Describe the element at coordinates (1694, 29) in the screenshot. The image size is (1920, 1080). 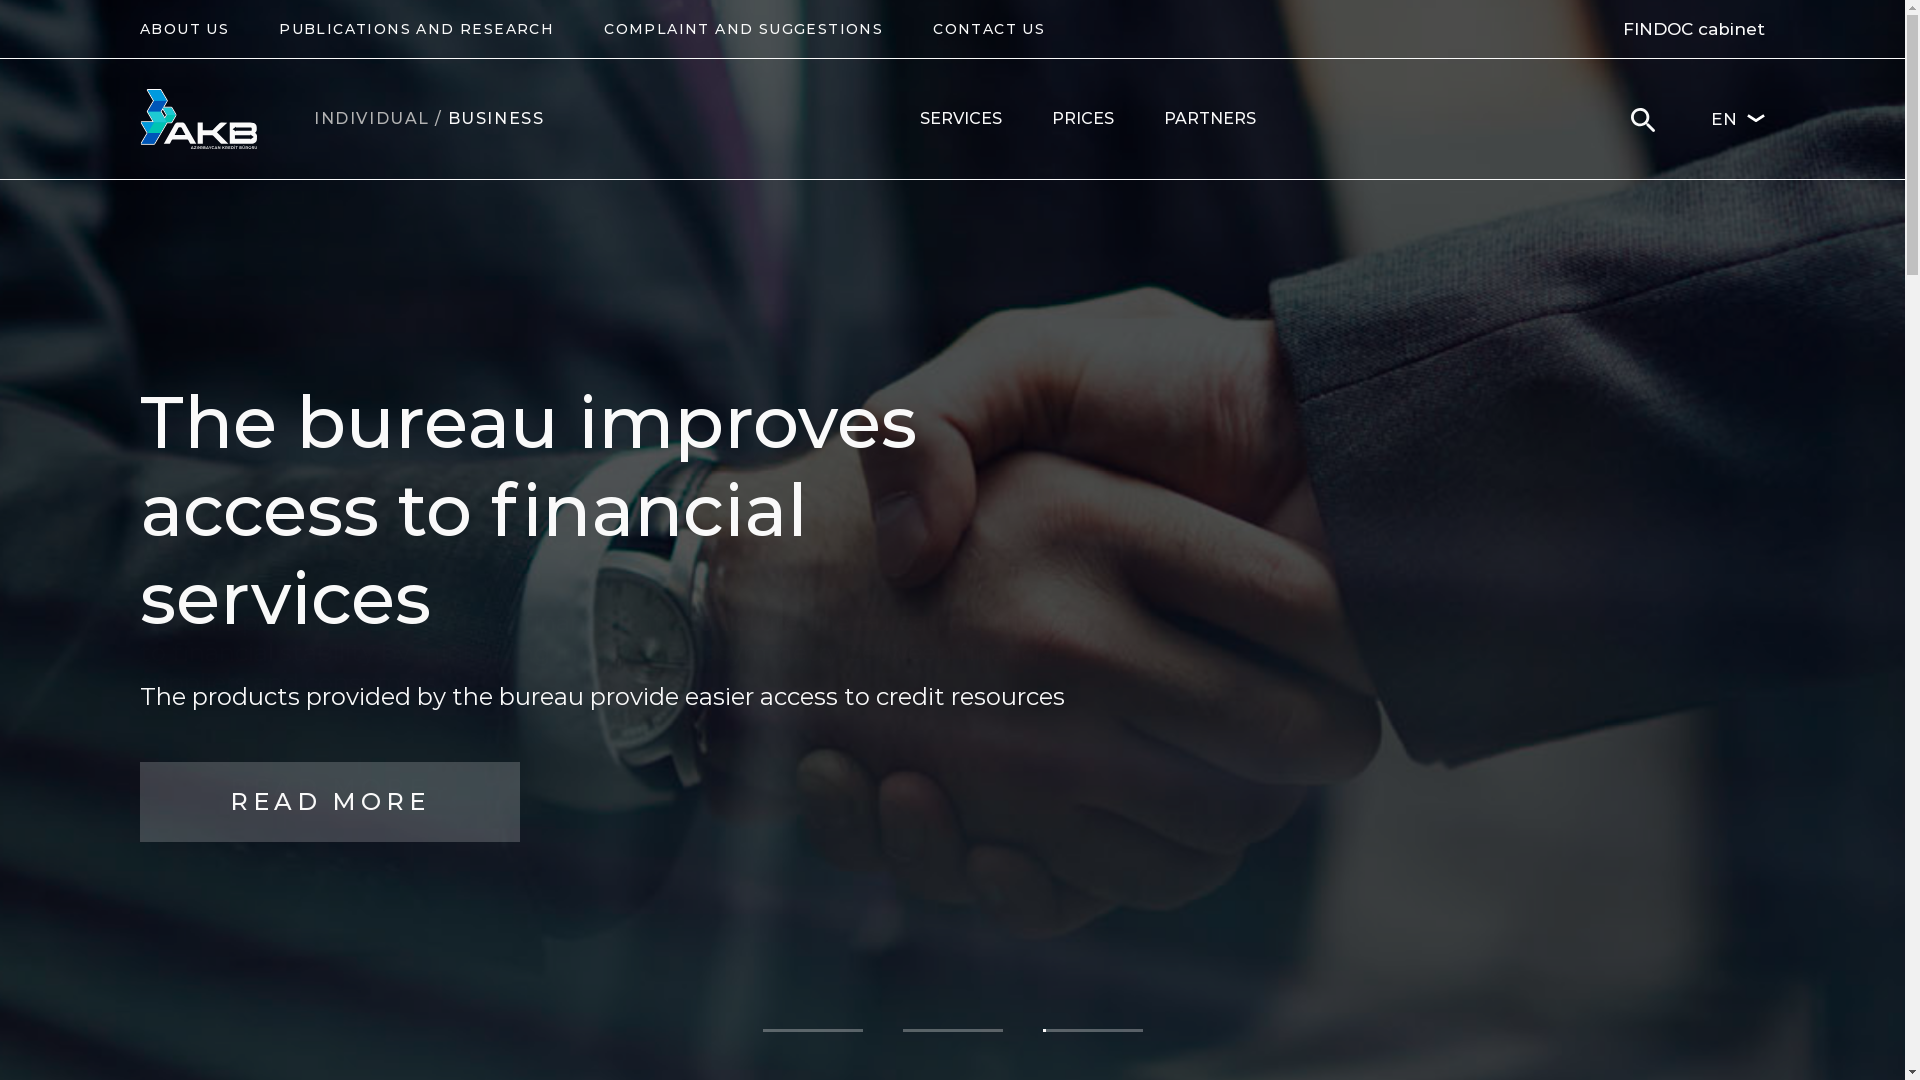
I see `FINDOC cabinet` at that location.